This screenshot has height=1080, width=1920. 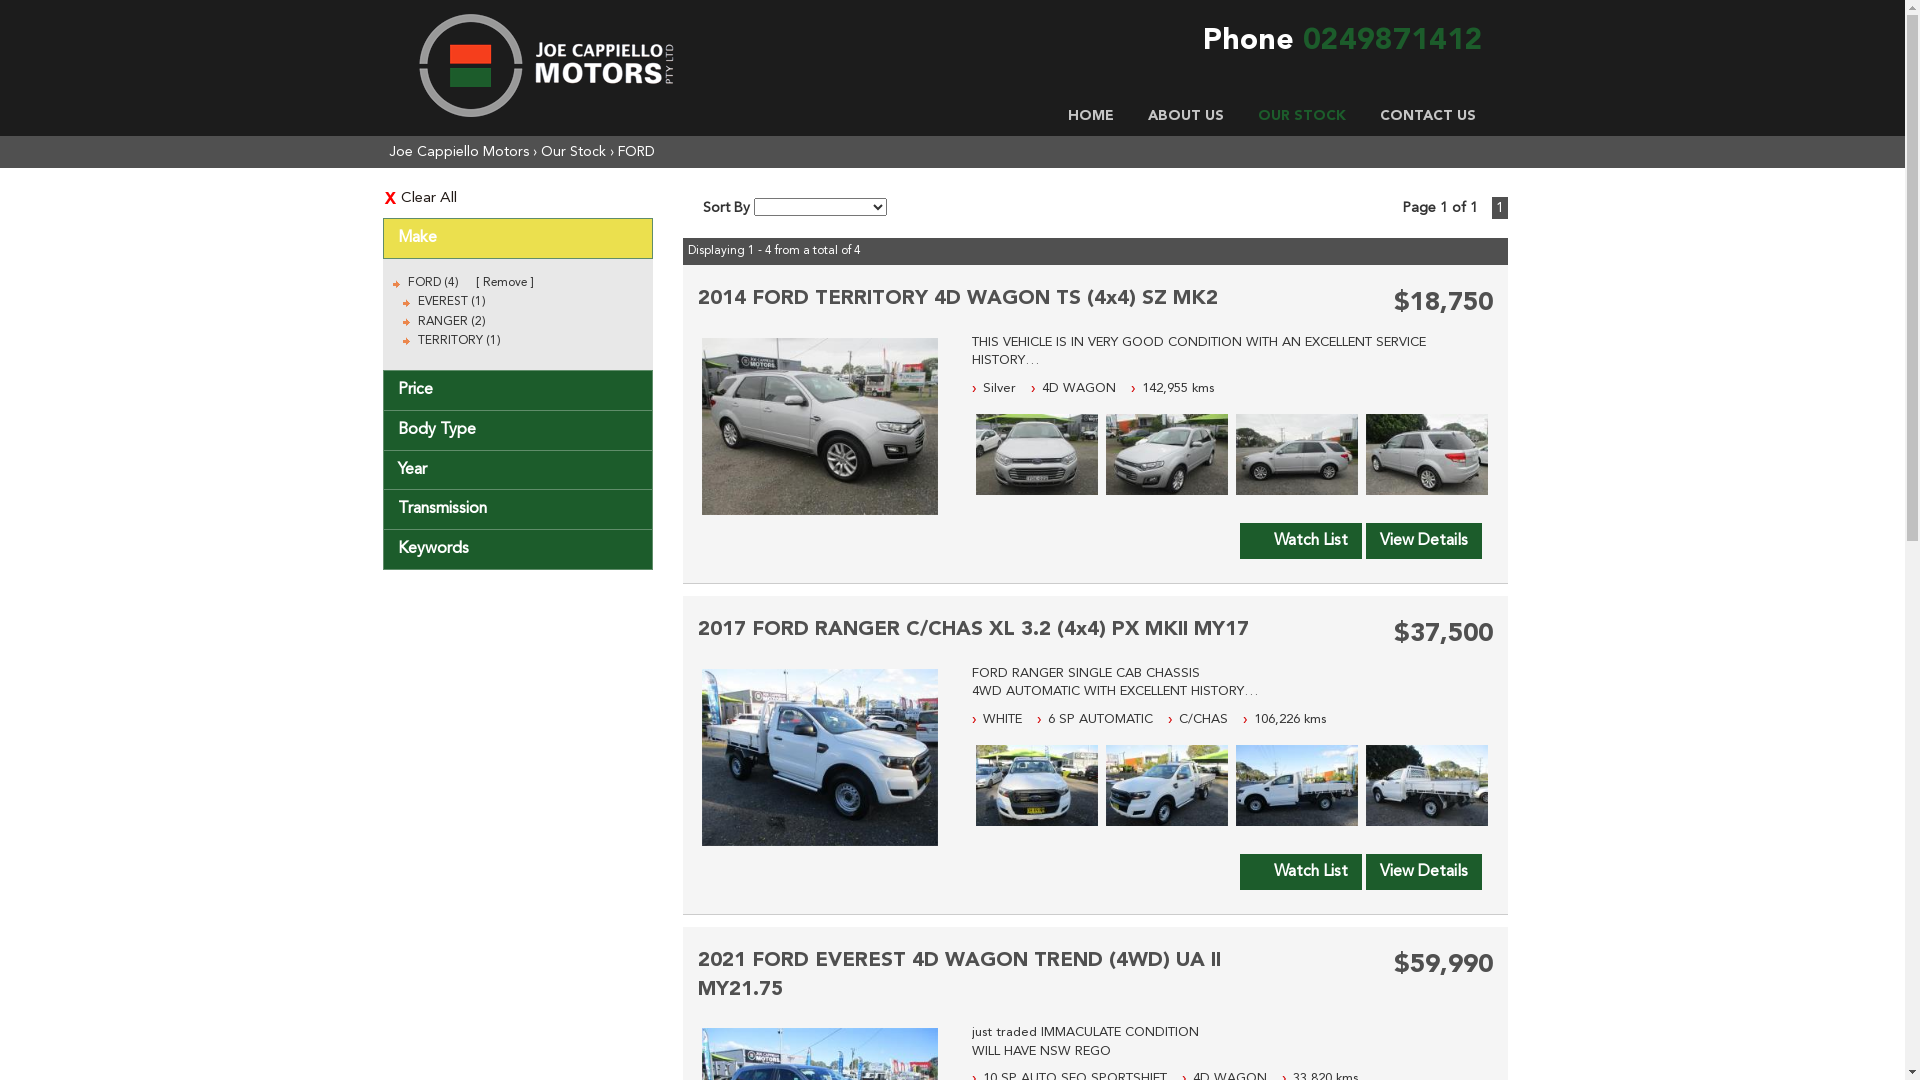 I want to click on Our Stock, so click(x=572, y=152).